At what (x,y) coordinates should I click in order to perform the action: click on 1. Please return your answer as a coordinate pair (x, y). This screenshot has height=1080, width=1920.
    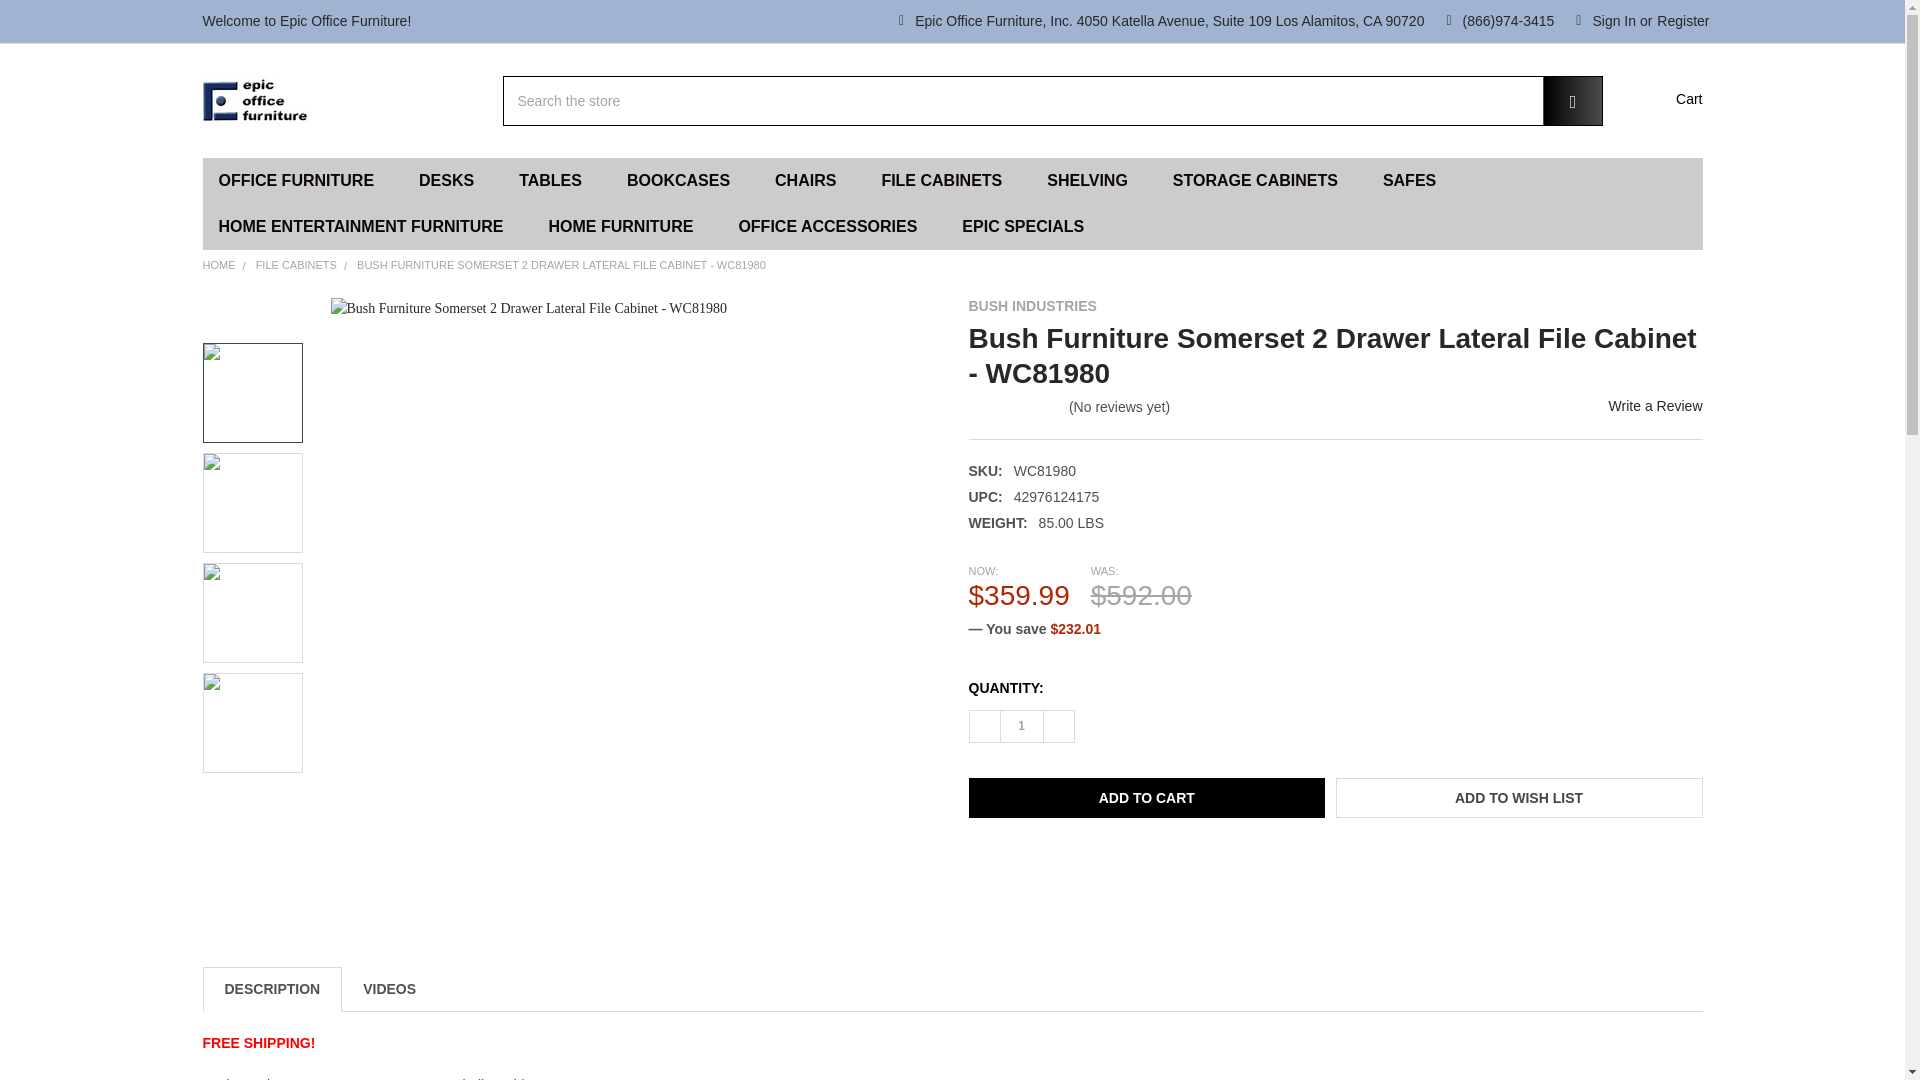
    Looking at the image, I should click on (1021, 725).